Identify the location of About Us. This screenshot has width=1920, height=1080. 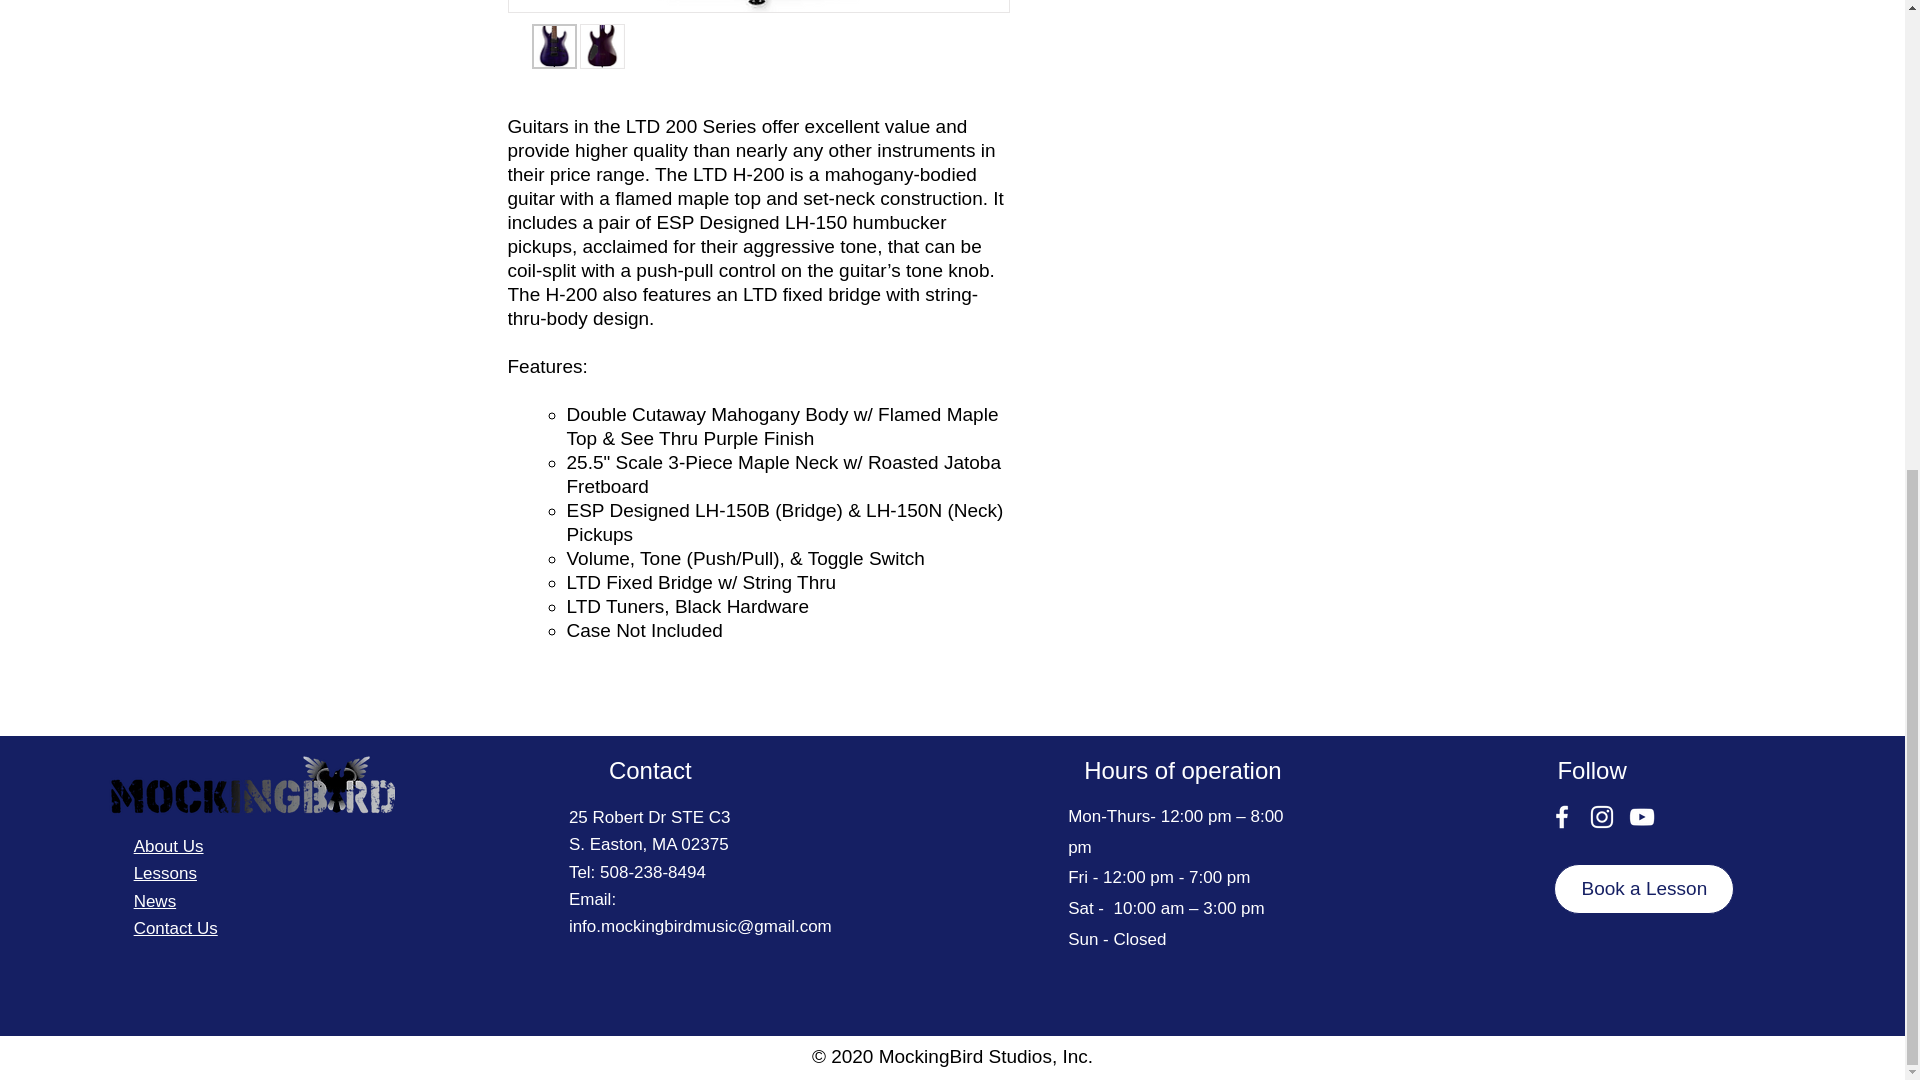
(168, 846).